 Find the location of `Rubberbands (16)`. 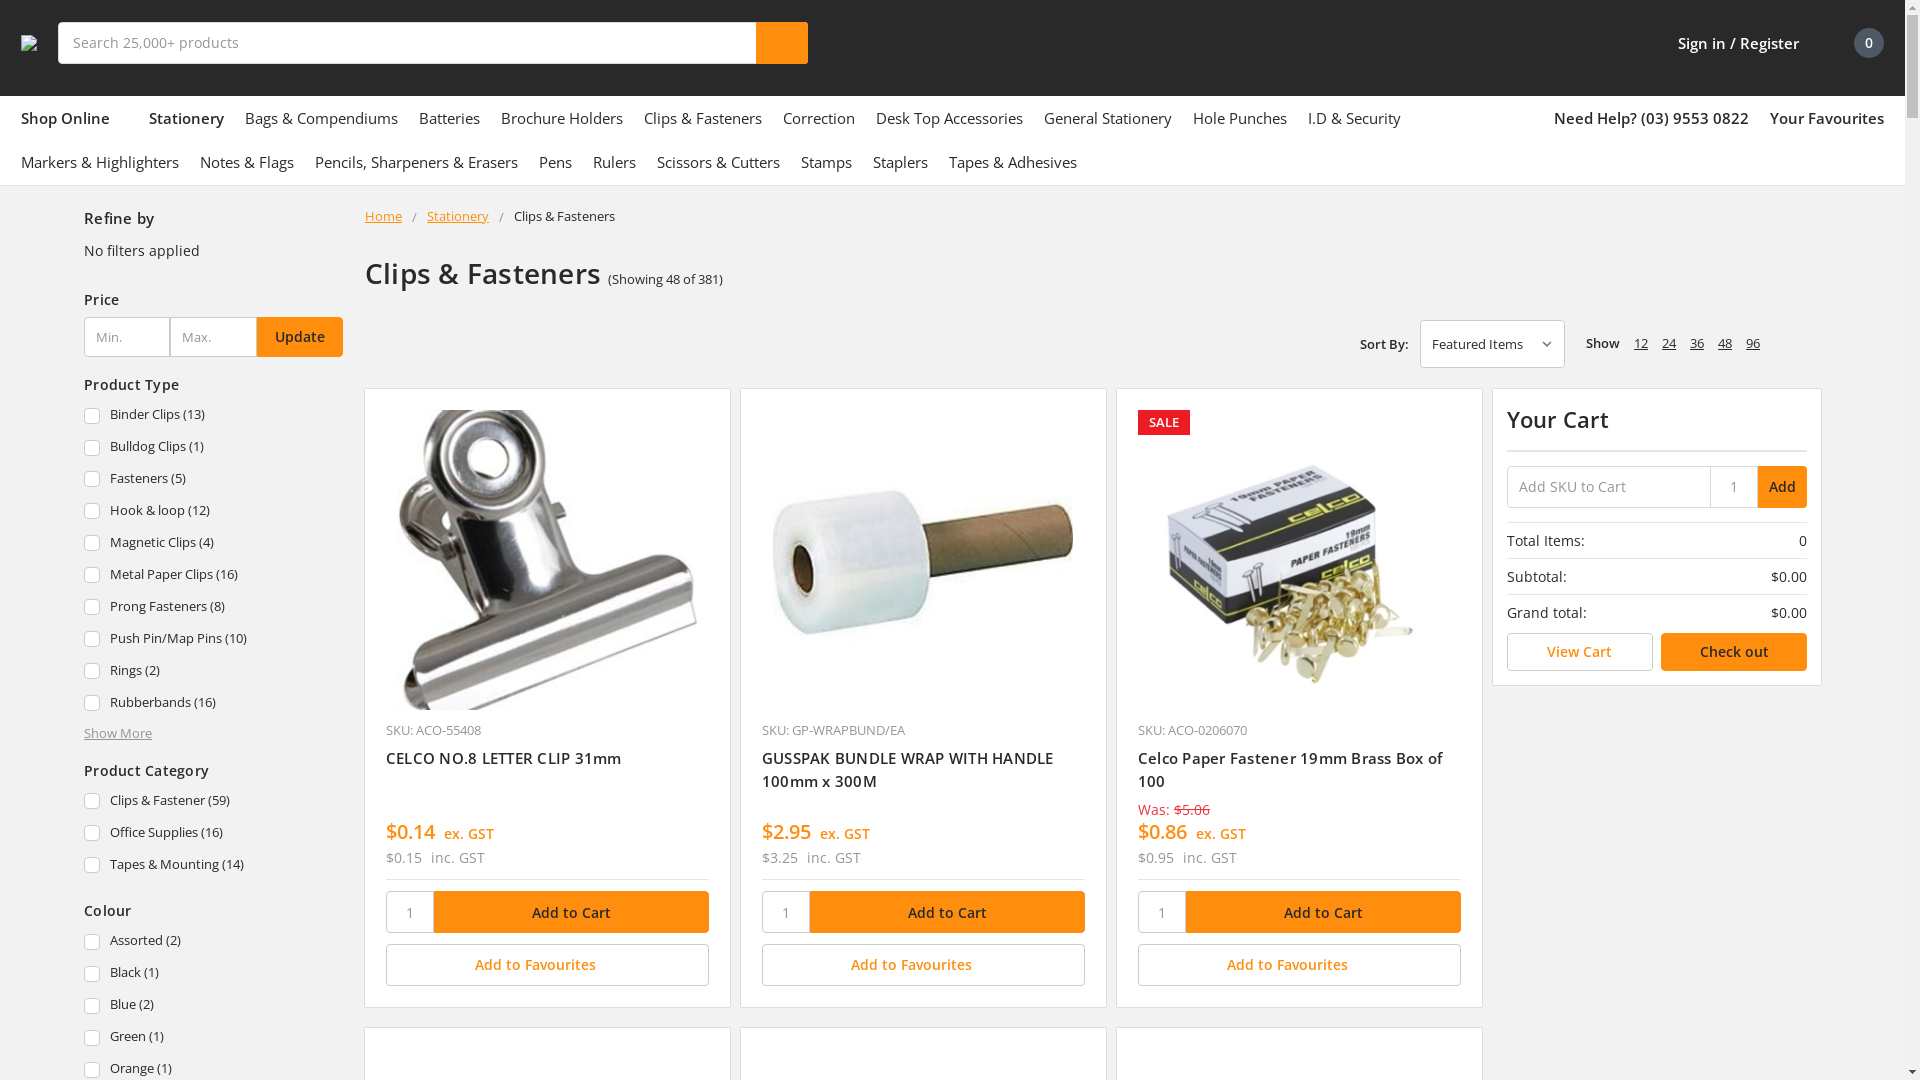

Rubberbands (16) is located at coordinates (214, 704).